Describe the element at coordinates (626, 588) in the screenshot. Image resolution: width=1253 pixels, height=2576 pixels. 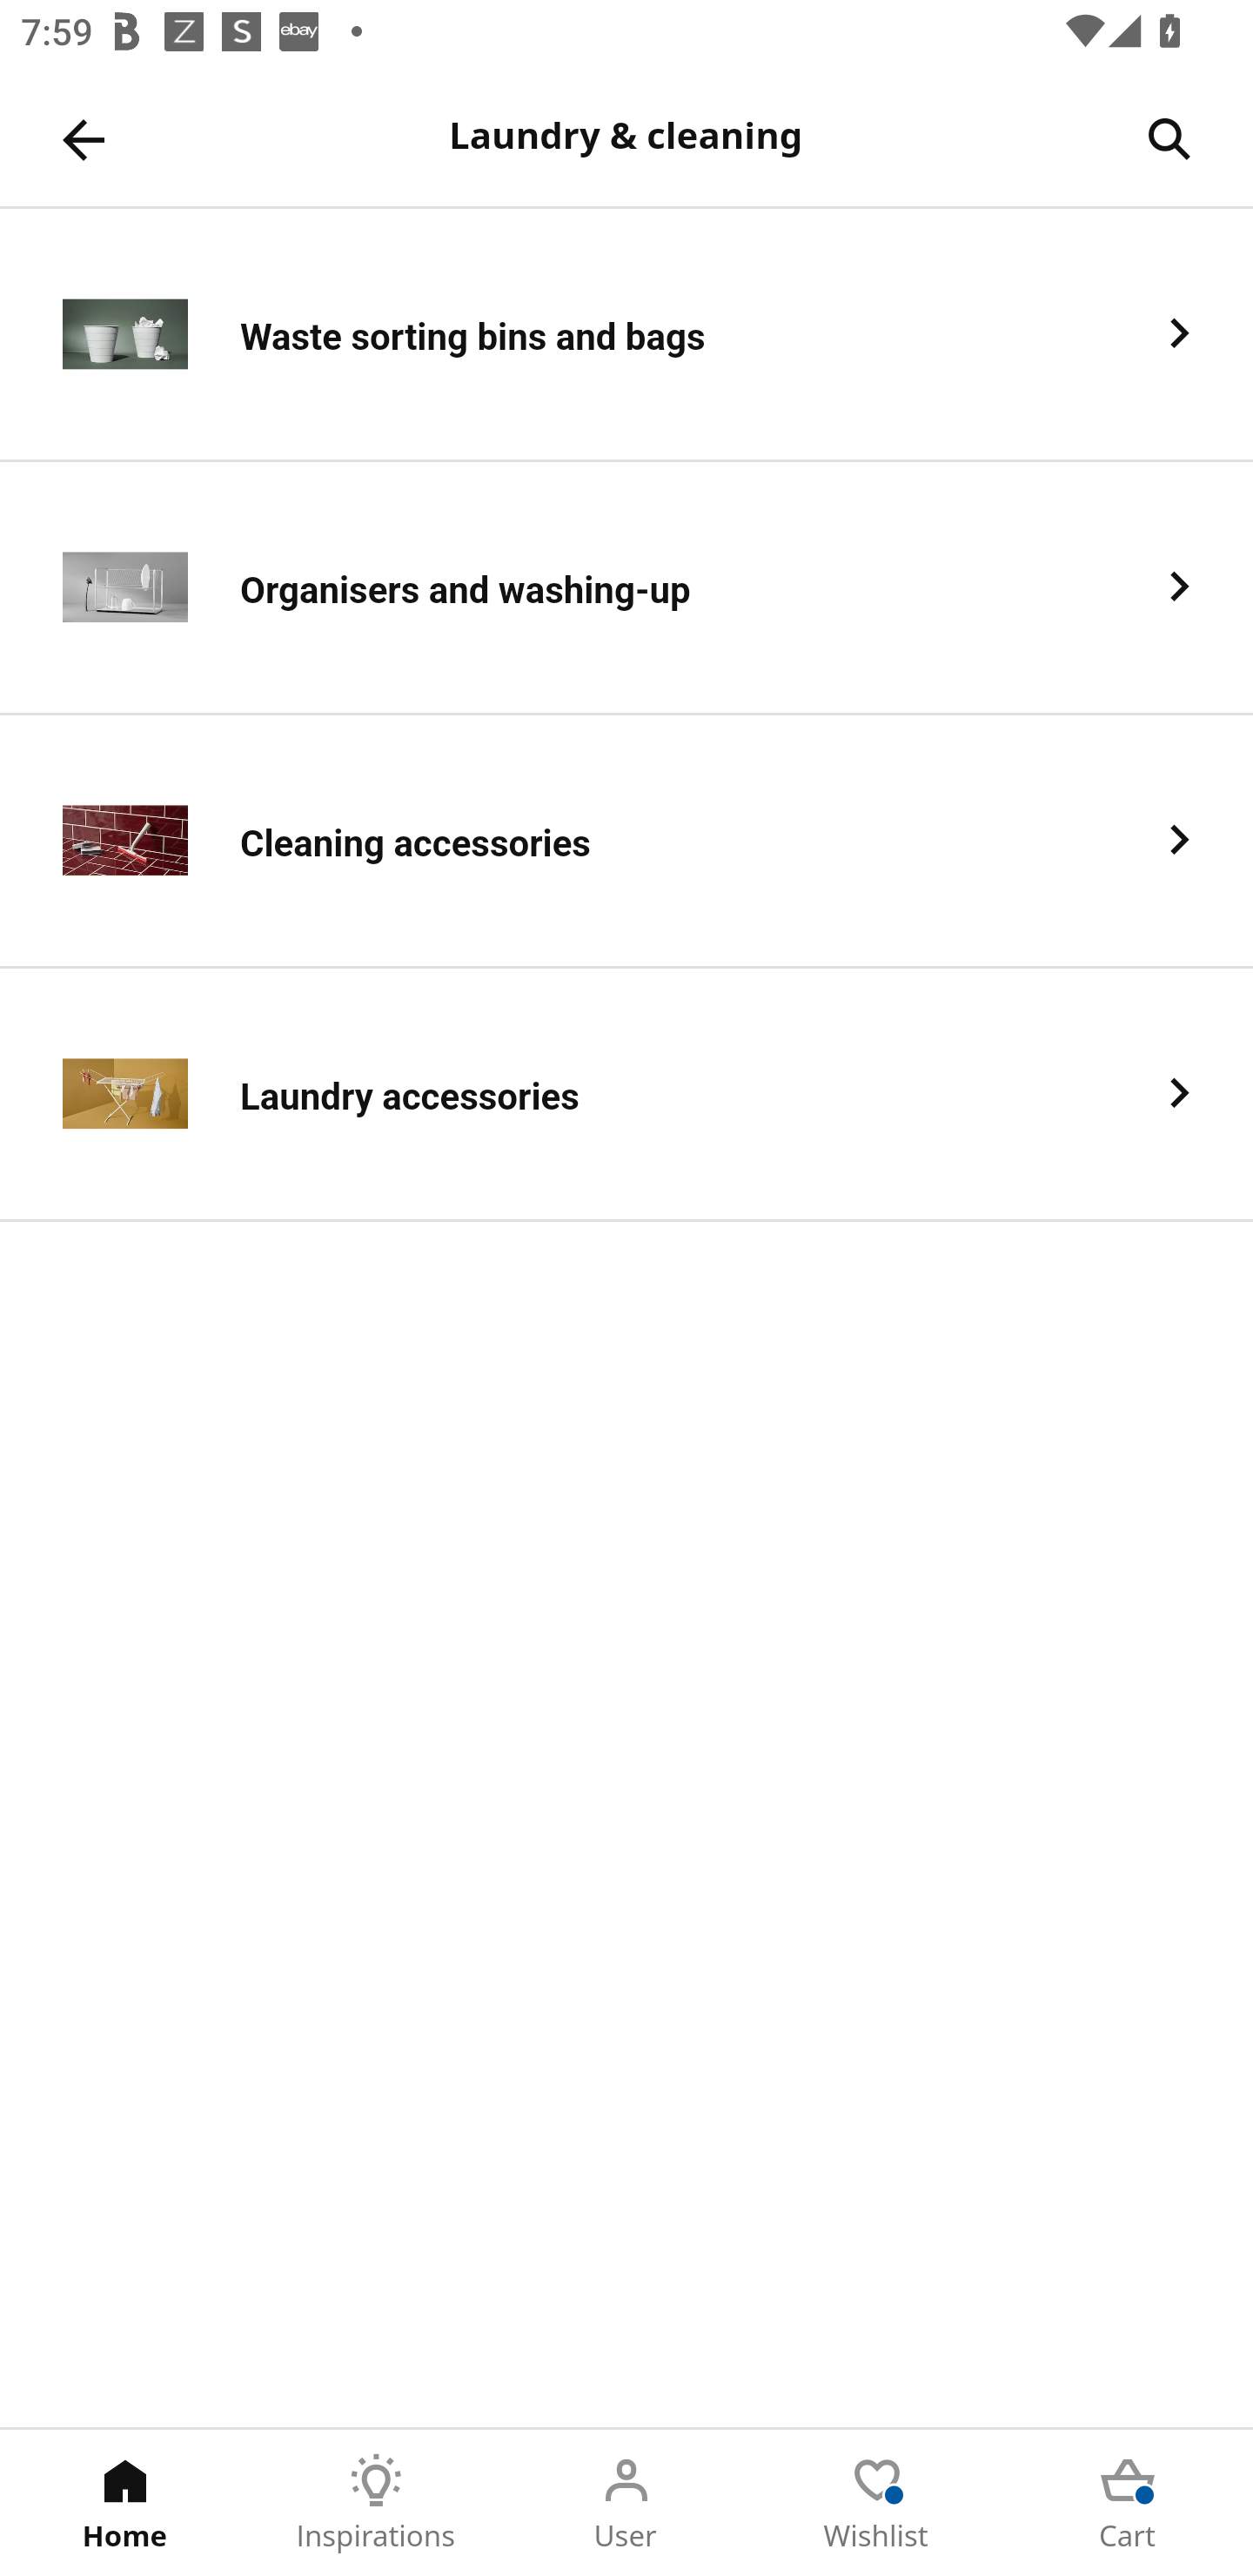
I see `Organisers and washing-up` at that location.